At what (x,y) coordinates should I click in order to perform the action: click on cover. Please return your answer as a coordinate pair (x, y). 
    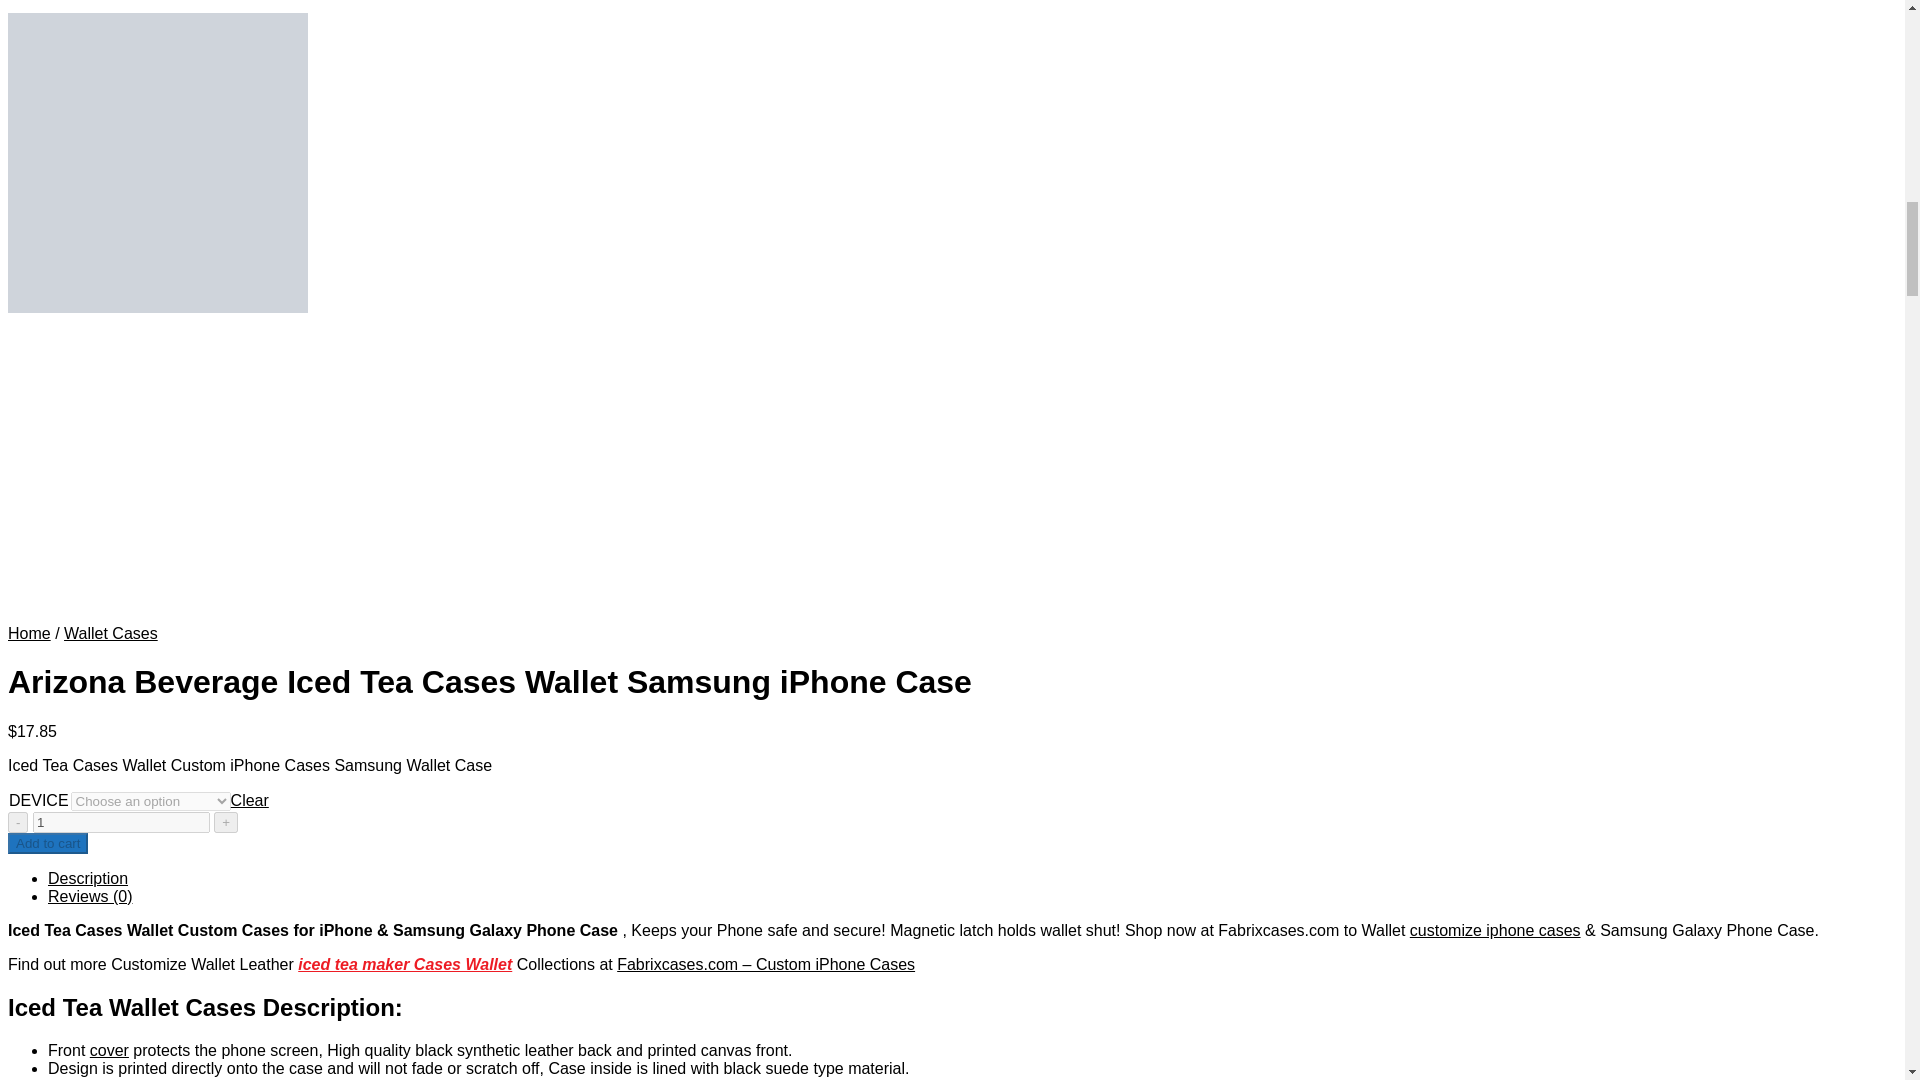
    Looking at the image, I should click on (109, 1050).